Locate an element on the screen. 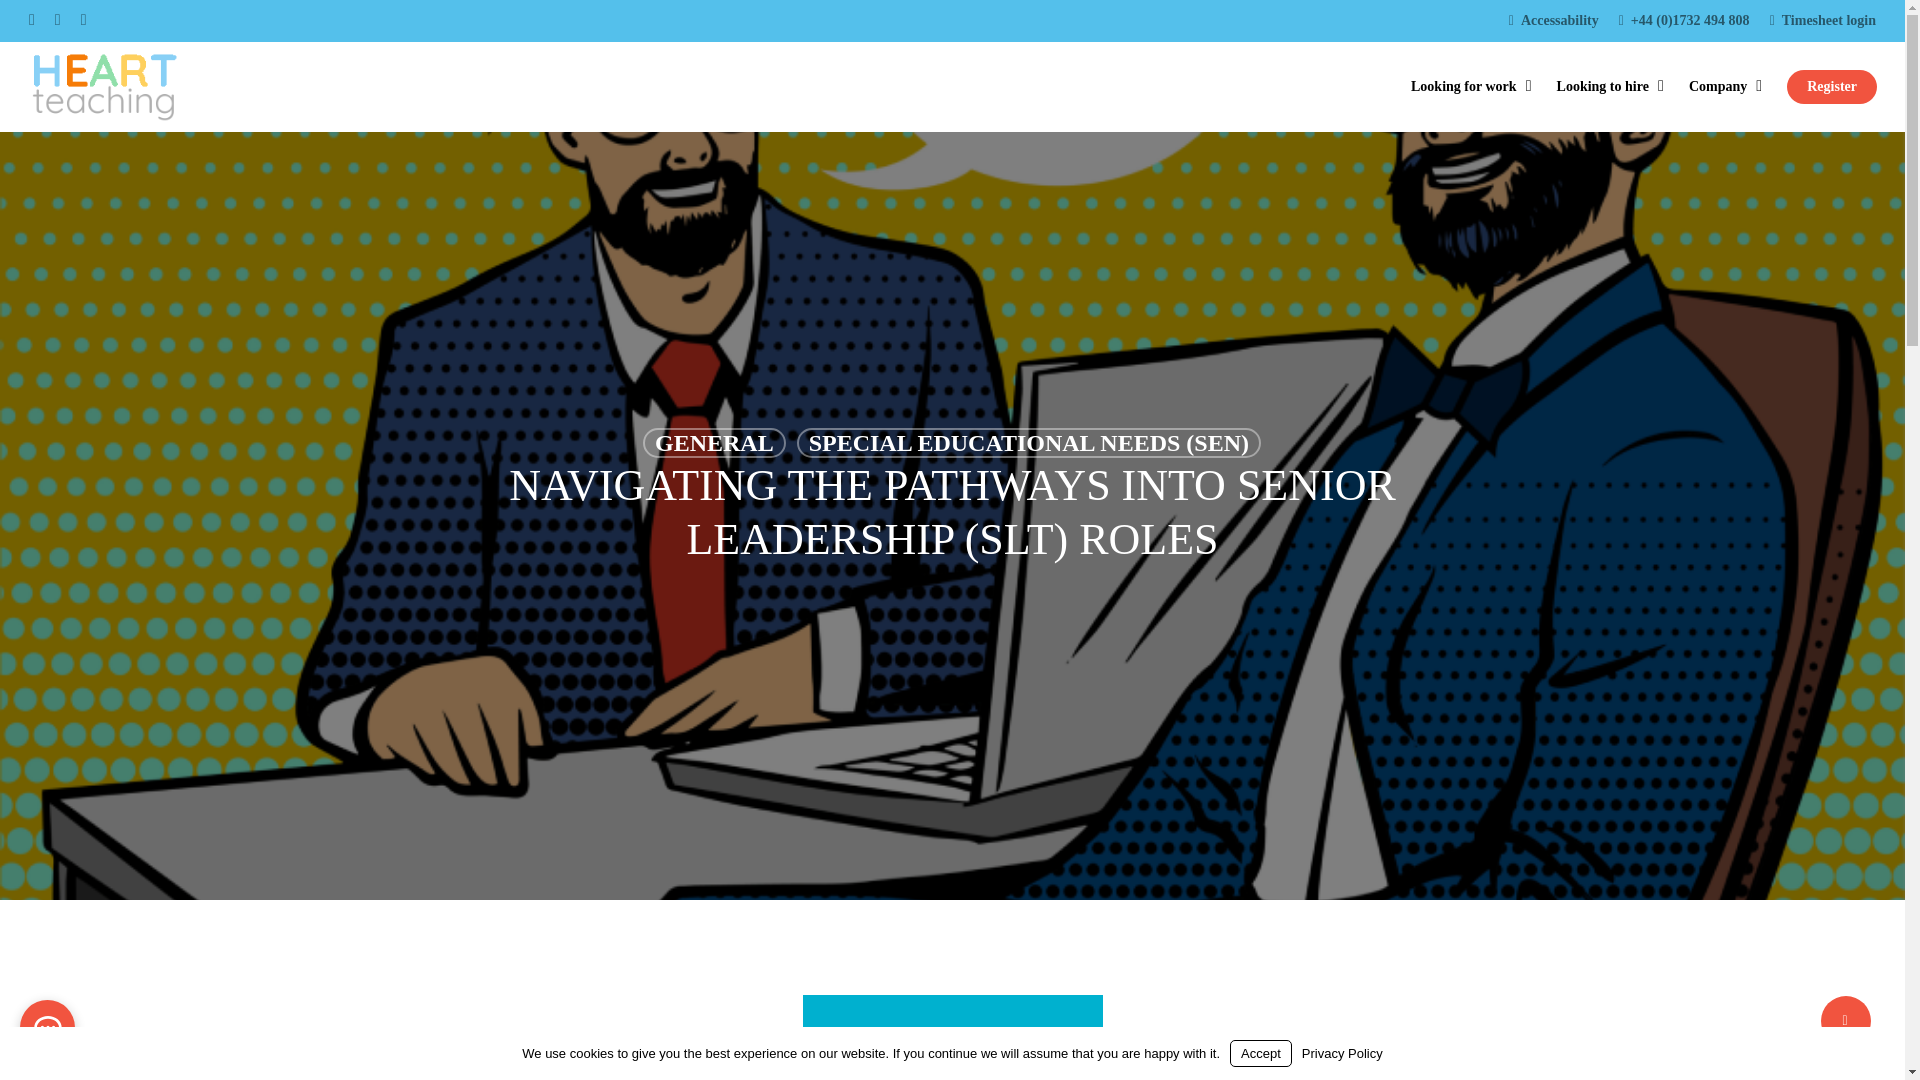 The image size is (1920, 1080). GENERAL is located at coordinates (714, 442).